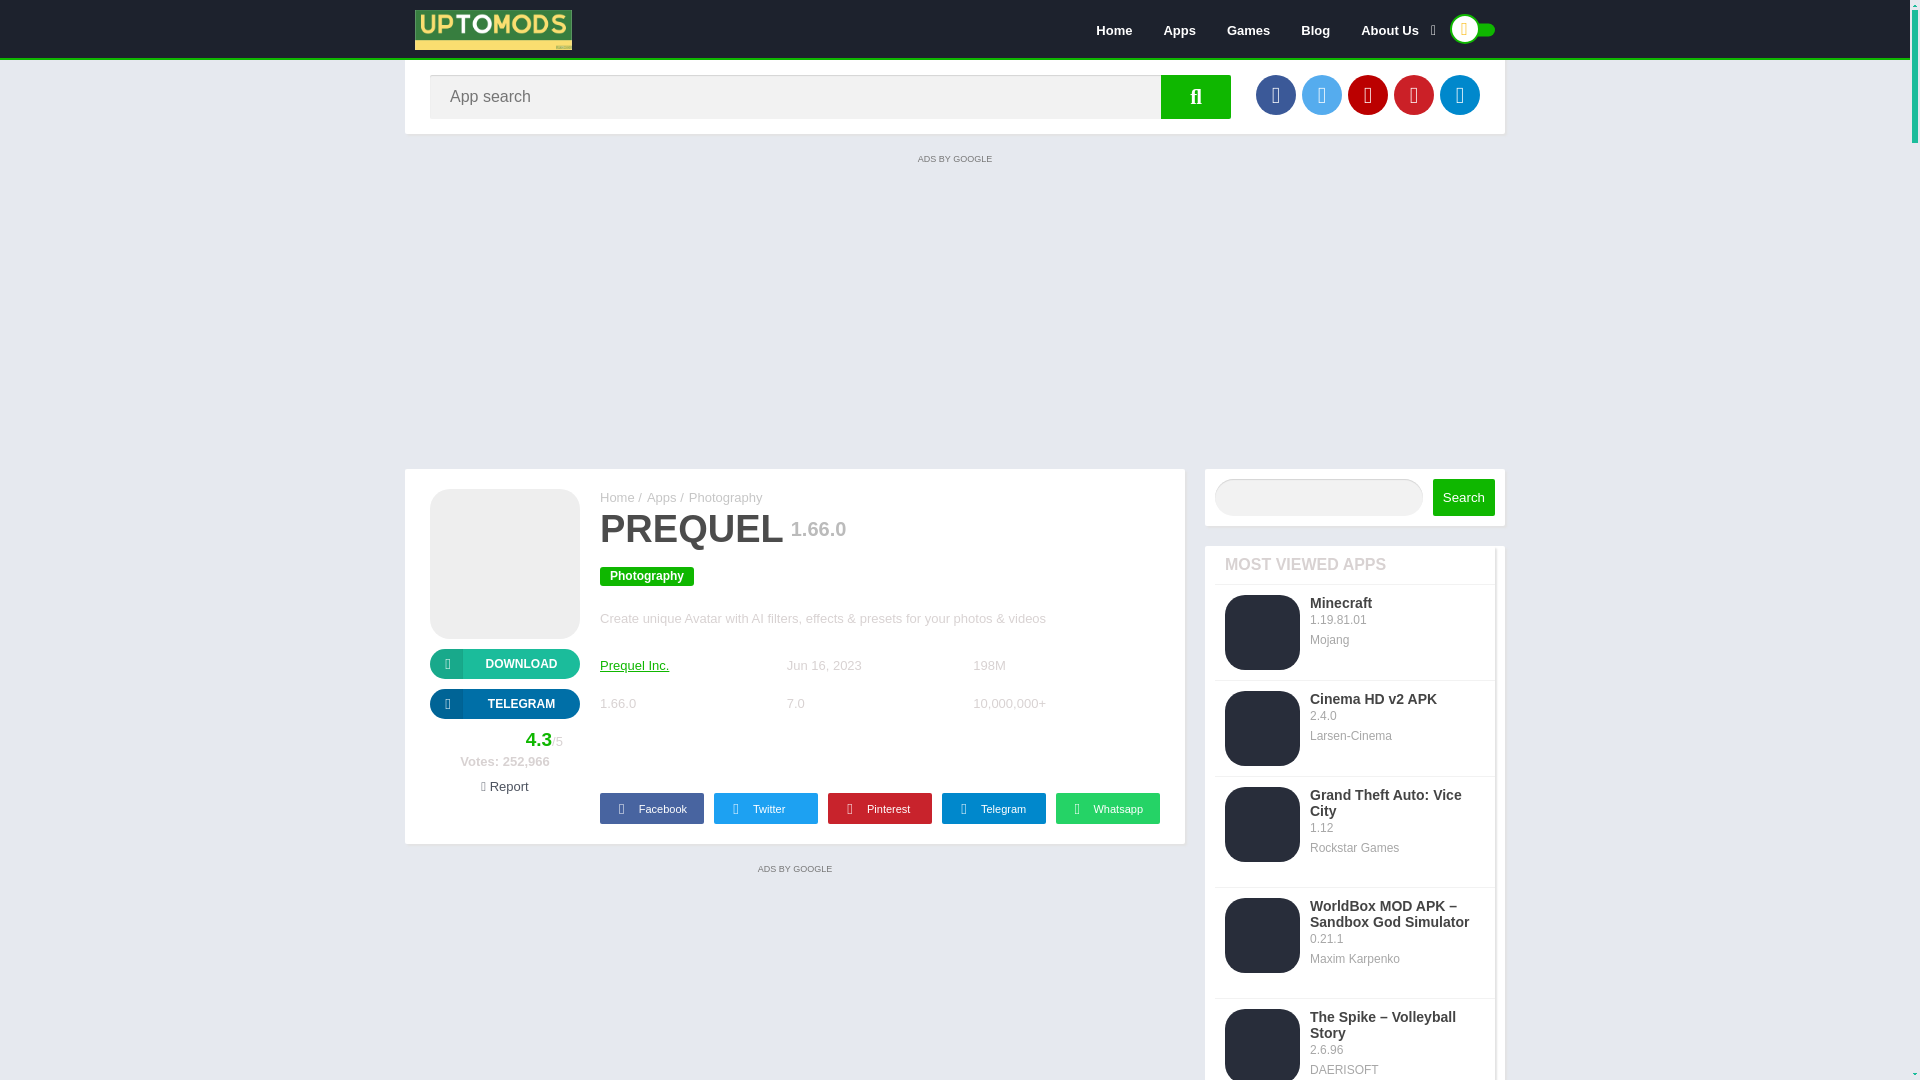  What do you see at coordinates (1394, 29) in the screenshot?
I see `About Us` at bounding box center [1394, 29].